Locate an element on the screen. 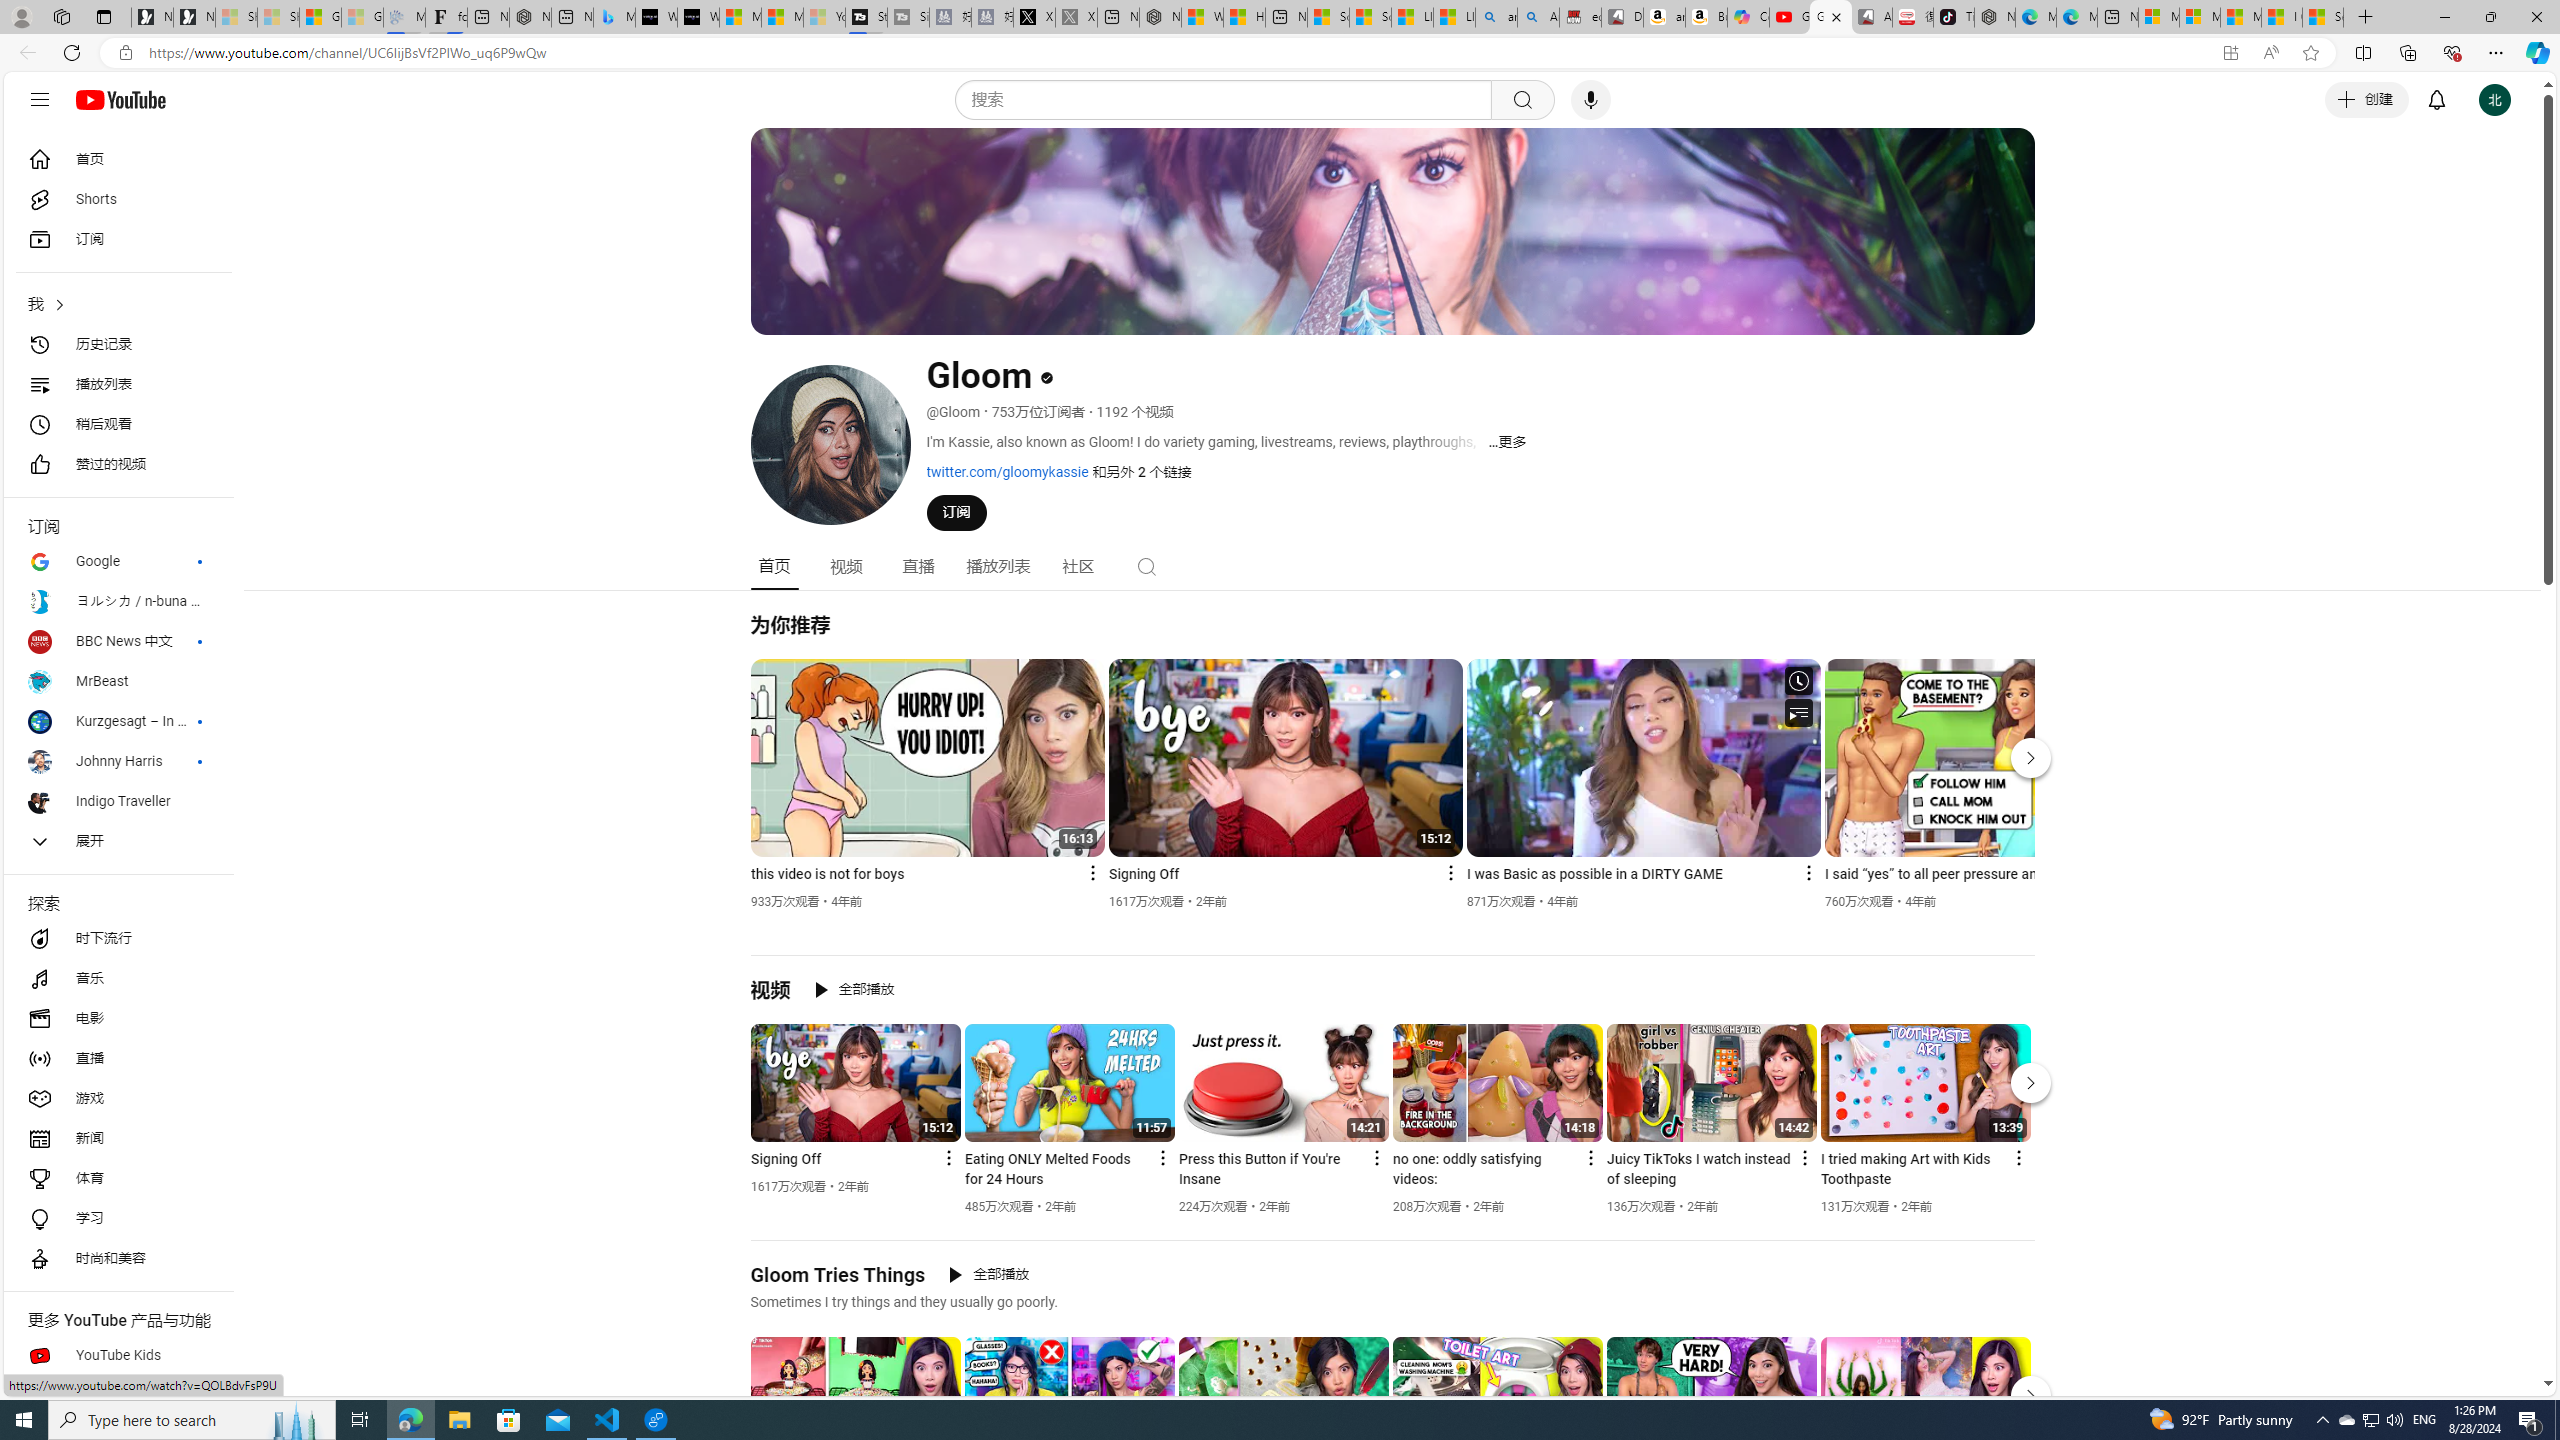 This screenshot has width=2560, height=1440. Nordace - Best Sellers is located at coordinates (1995, 17).